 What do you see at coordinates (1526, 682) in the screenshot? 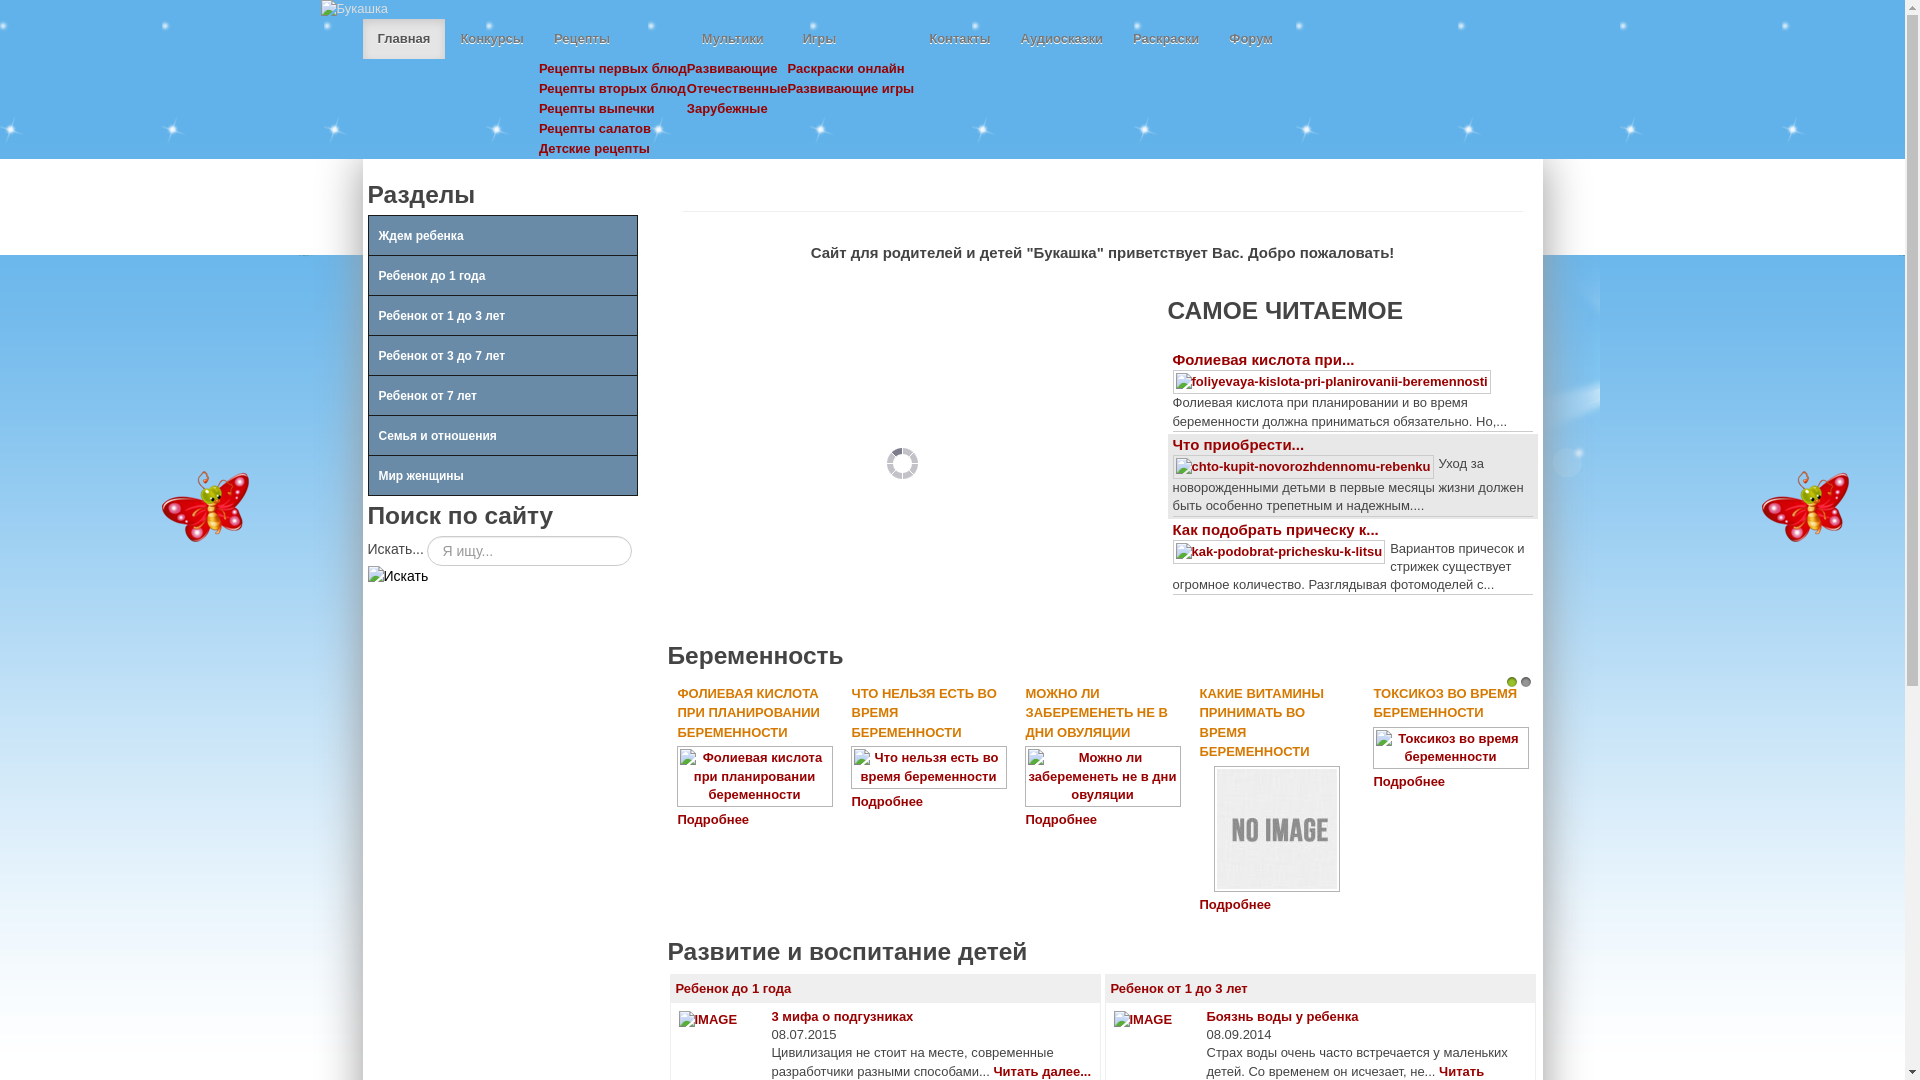
I see `2` at bounding box center [1526, 682].